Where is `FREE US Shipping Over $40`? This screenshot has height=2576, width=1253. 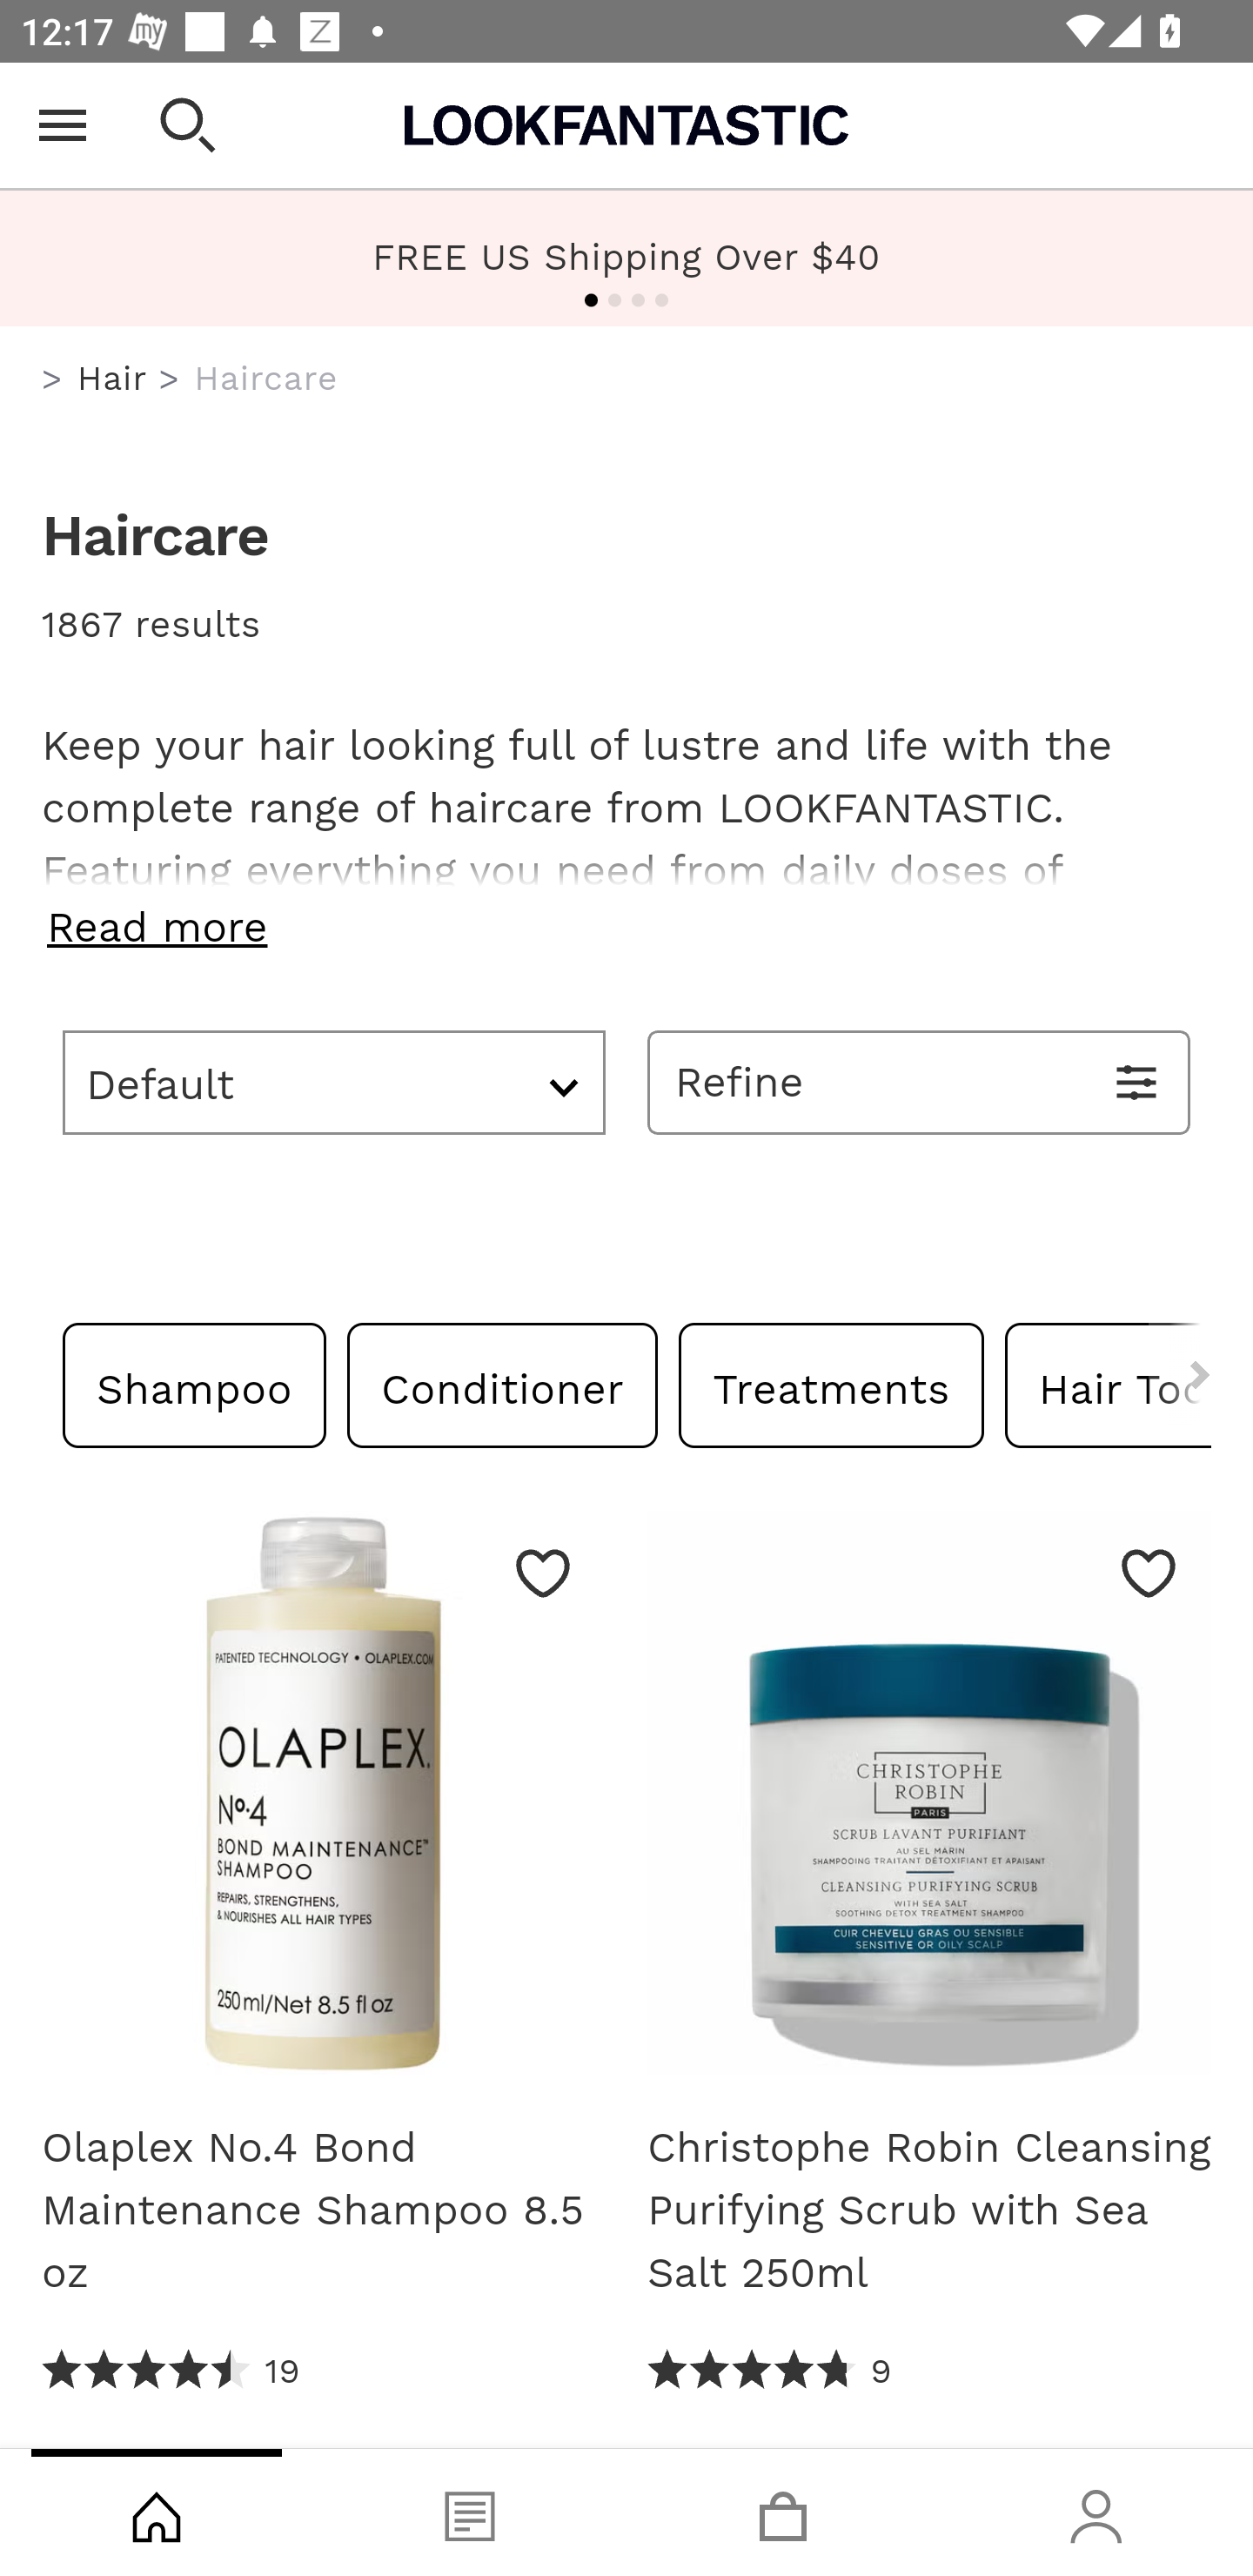
FREE US Shipping Over $40 is located at coordinates (626, 258).